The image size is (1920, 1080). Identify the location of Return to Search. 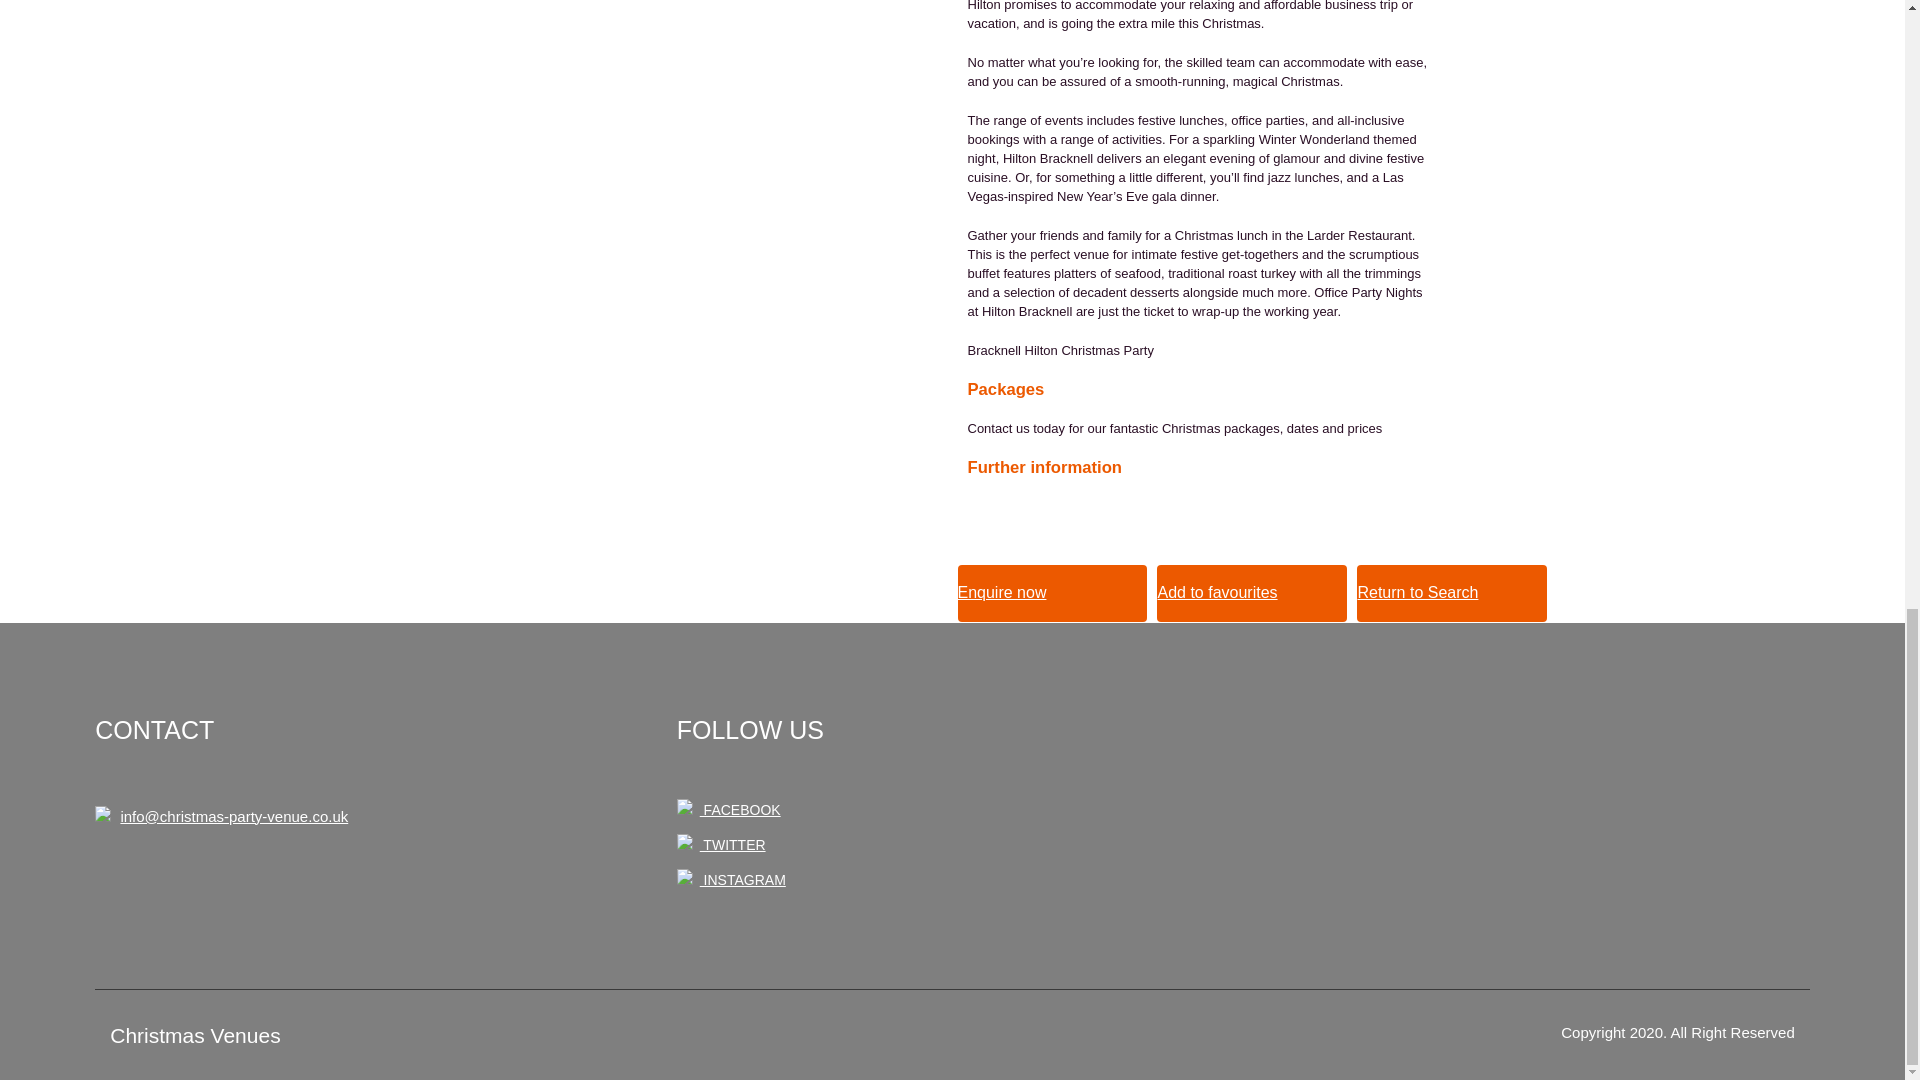
(1452, 594).